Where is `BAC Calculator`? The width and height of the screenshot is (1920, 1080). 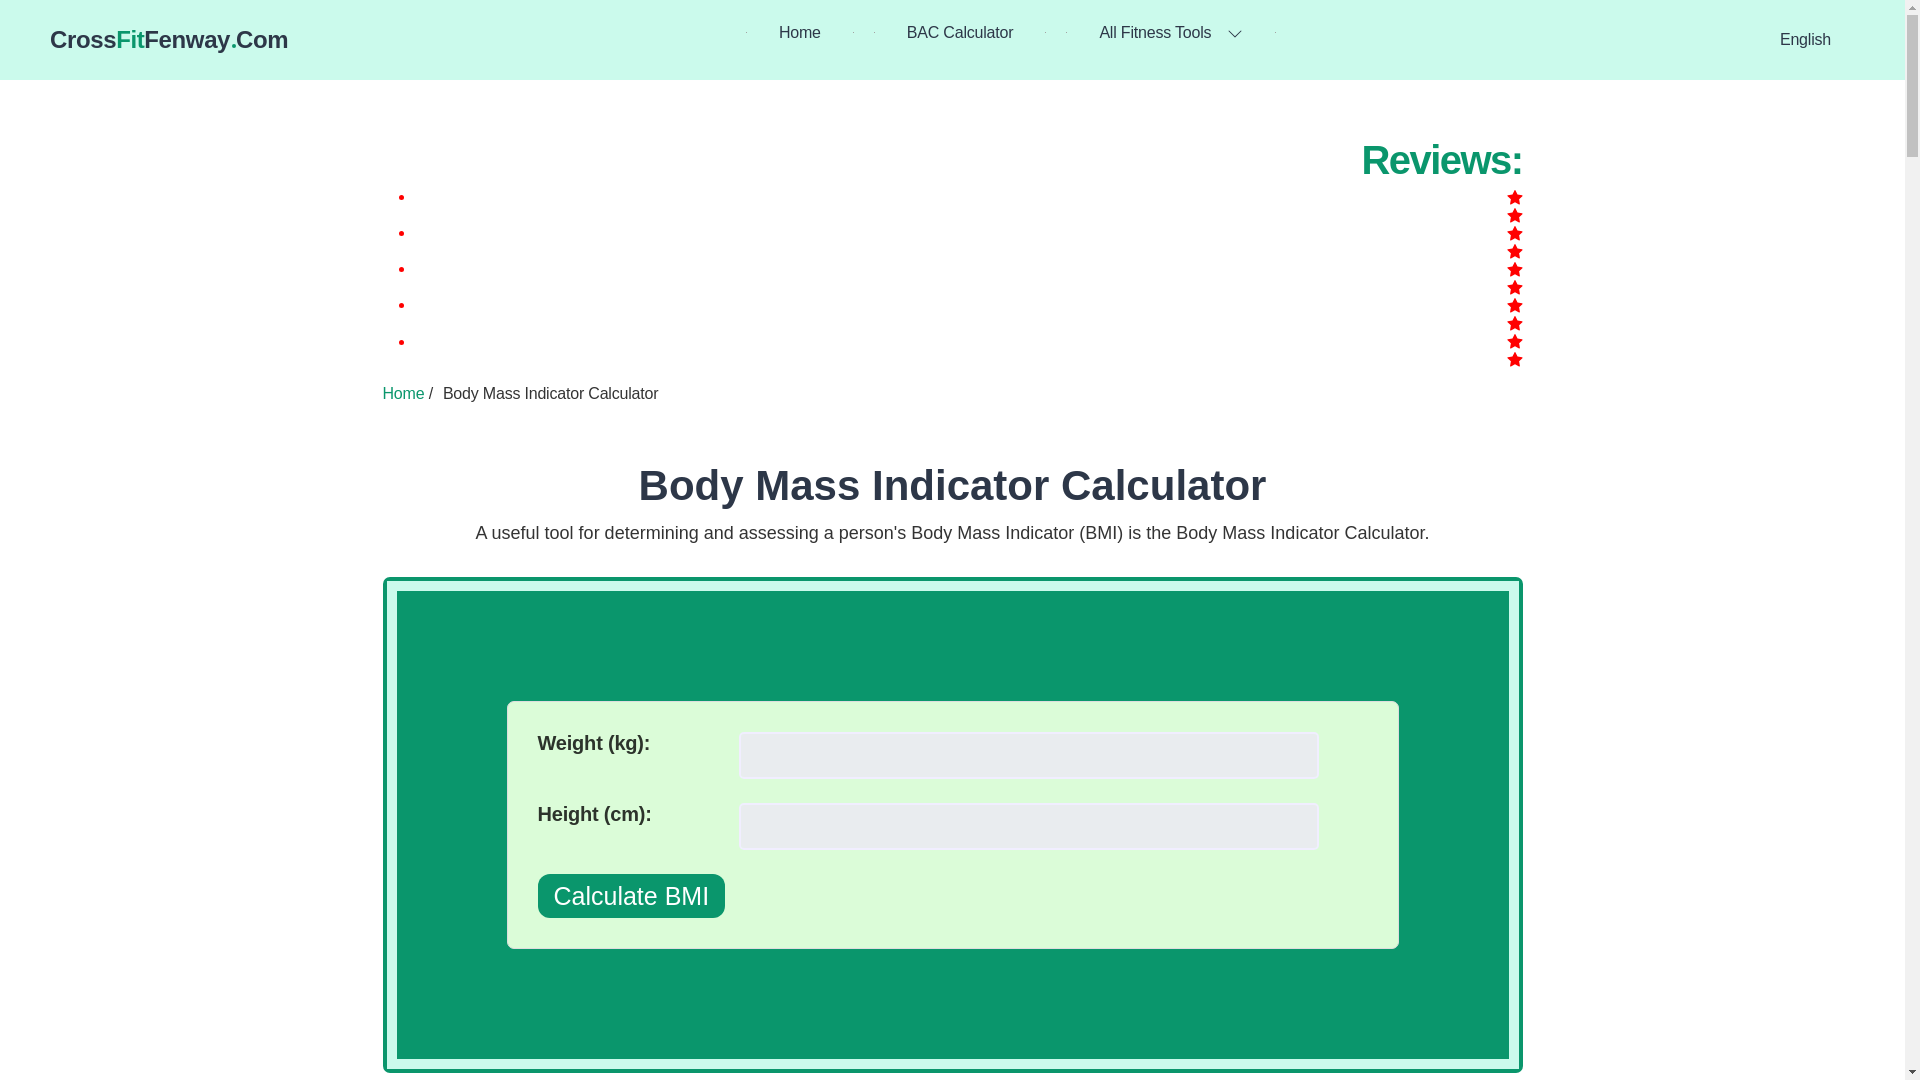 BAC Calculator is located at coordinates (960, 32).